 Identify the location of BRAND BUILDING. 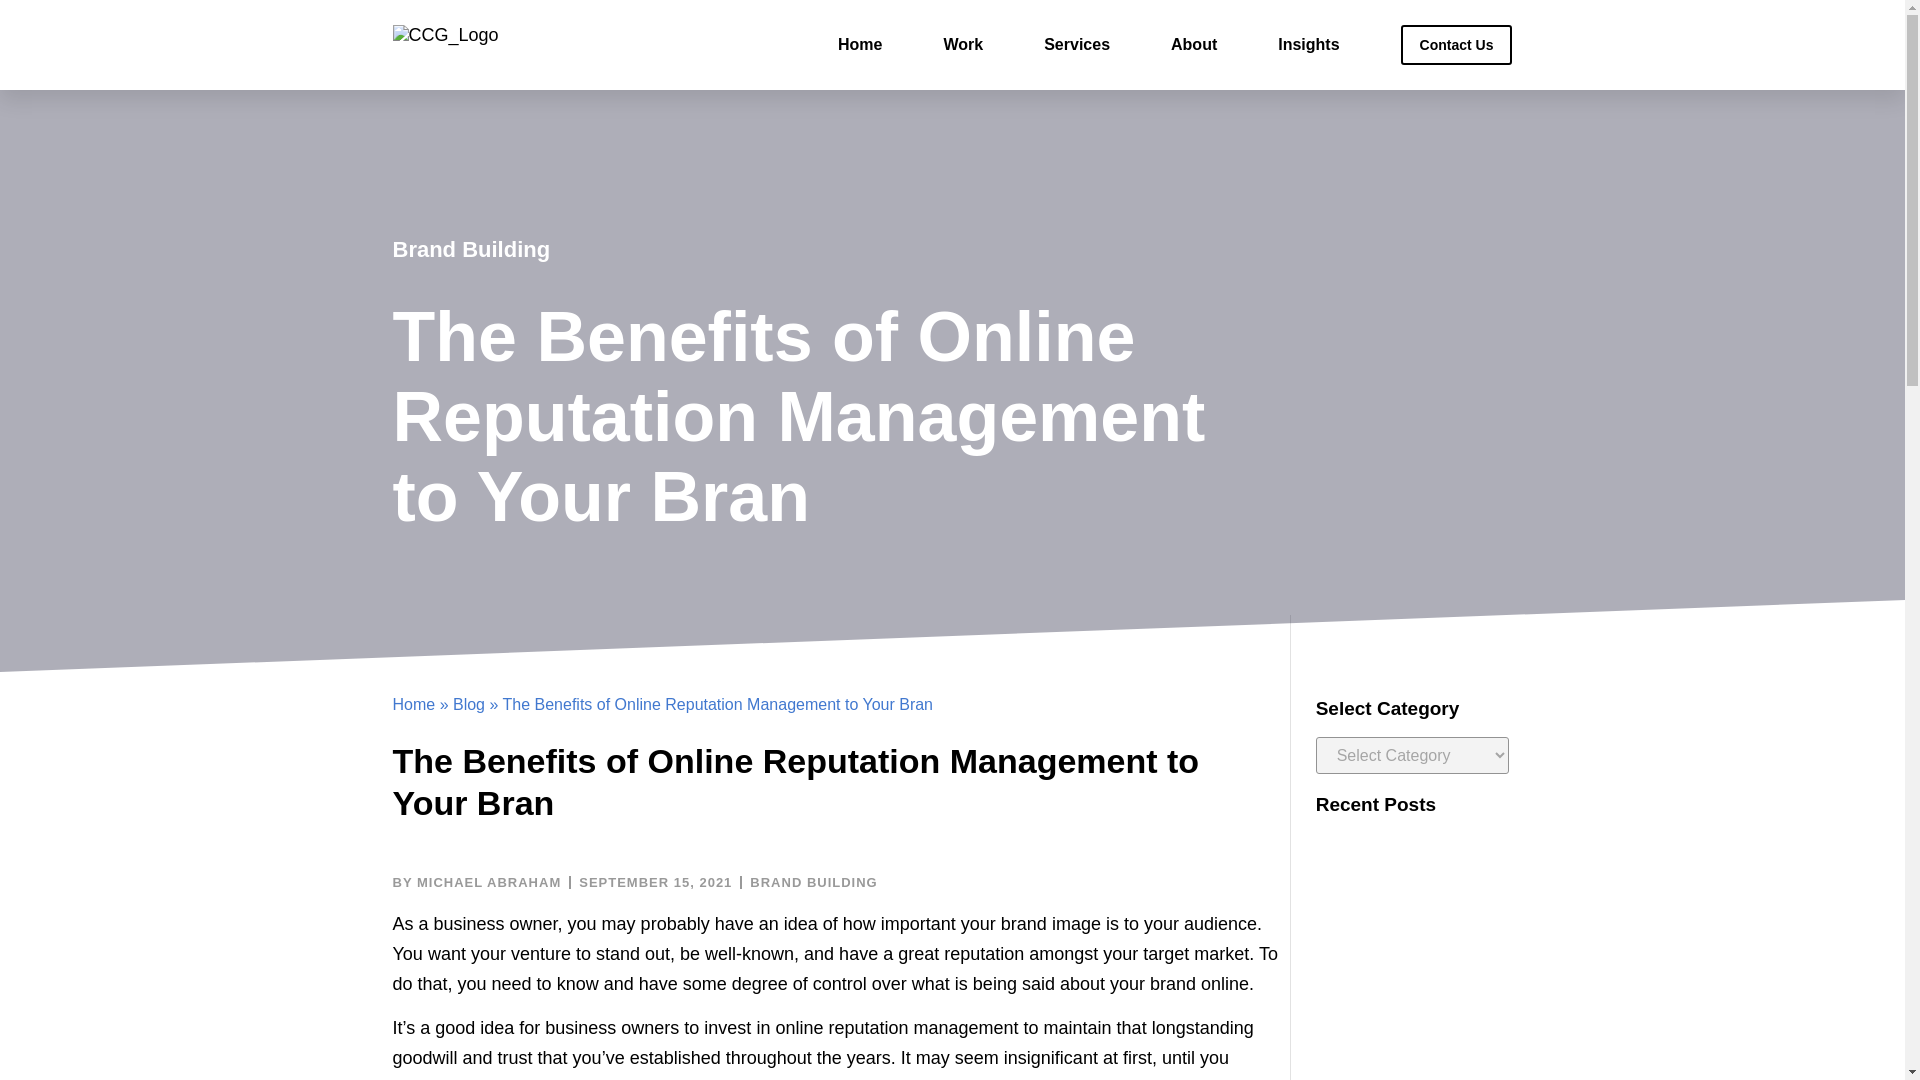
(814, 882).